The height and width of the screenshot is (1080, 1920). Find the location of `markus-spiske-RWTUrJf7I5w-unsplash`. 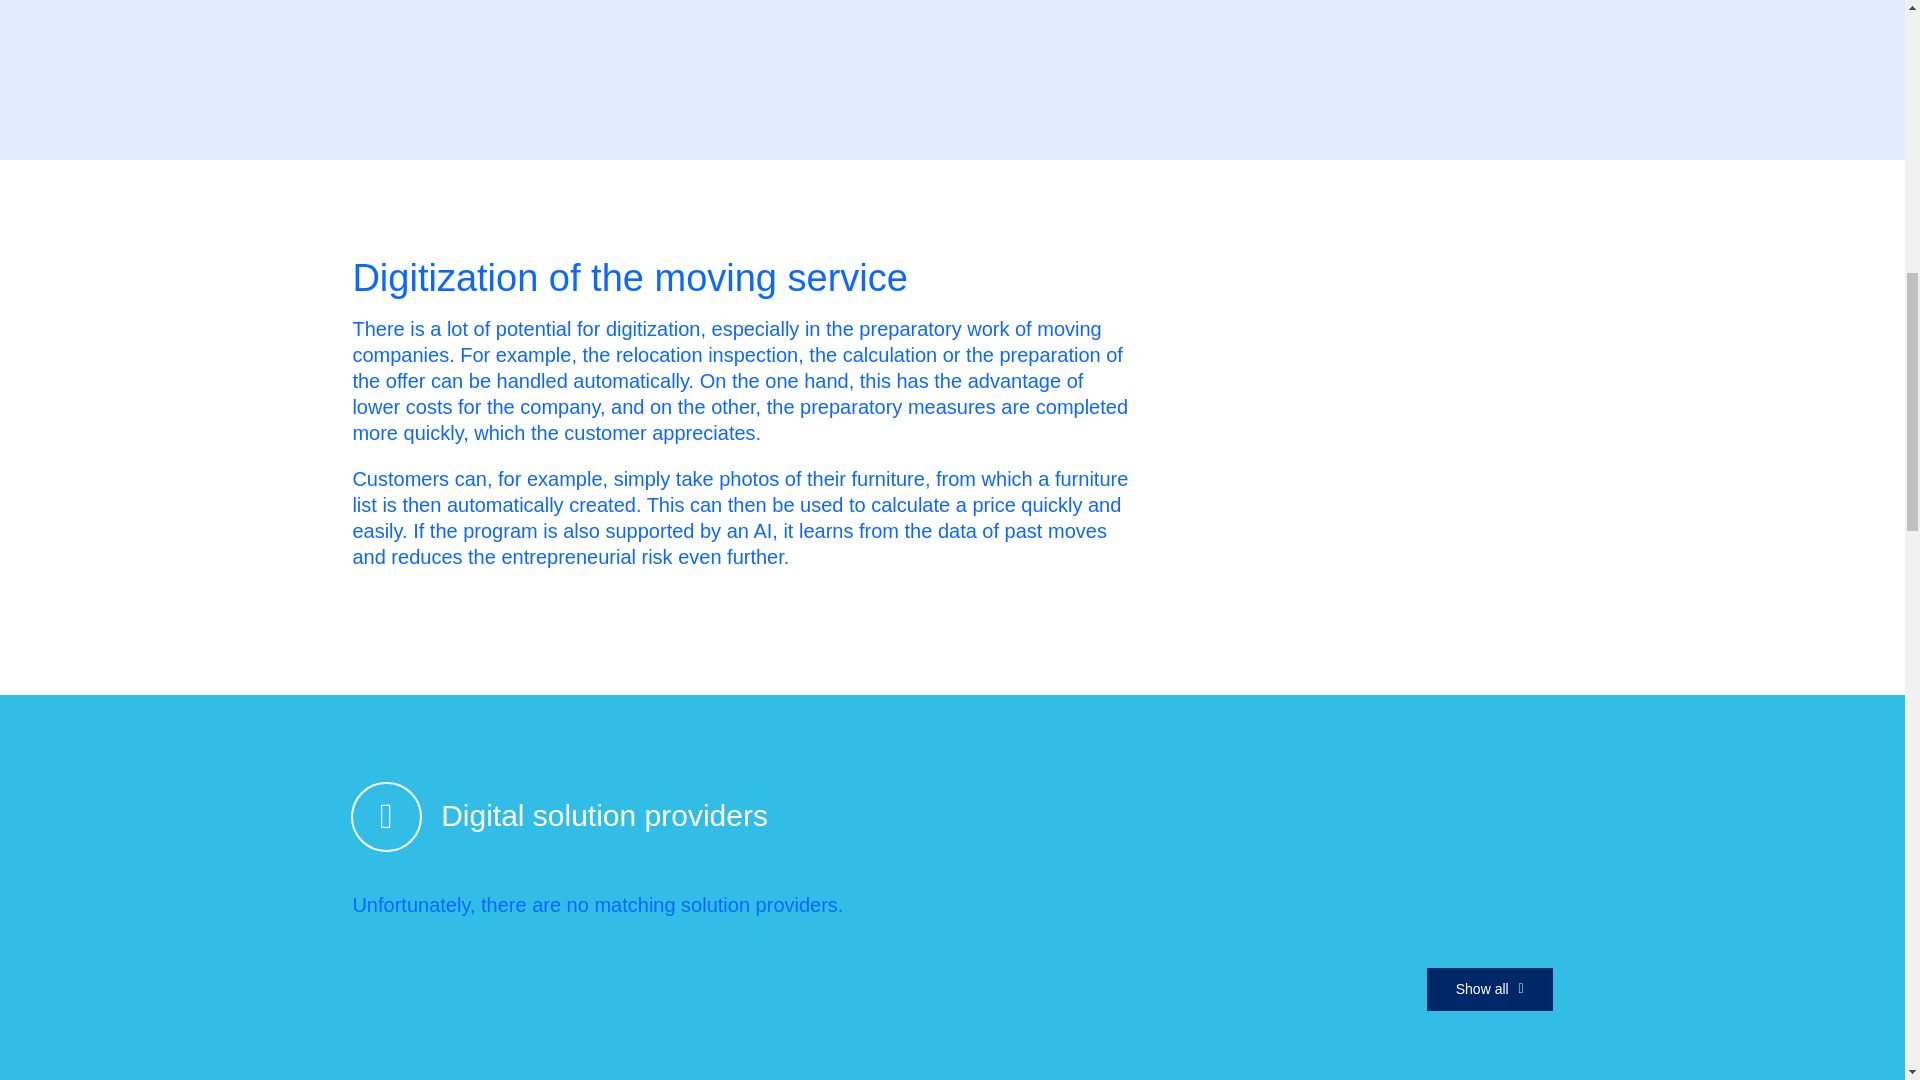

markus-spiske-RWTUrJf7I5w-unsplash is located at coordinates (1372, 28).